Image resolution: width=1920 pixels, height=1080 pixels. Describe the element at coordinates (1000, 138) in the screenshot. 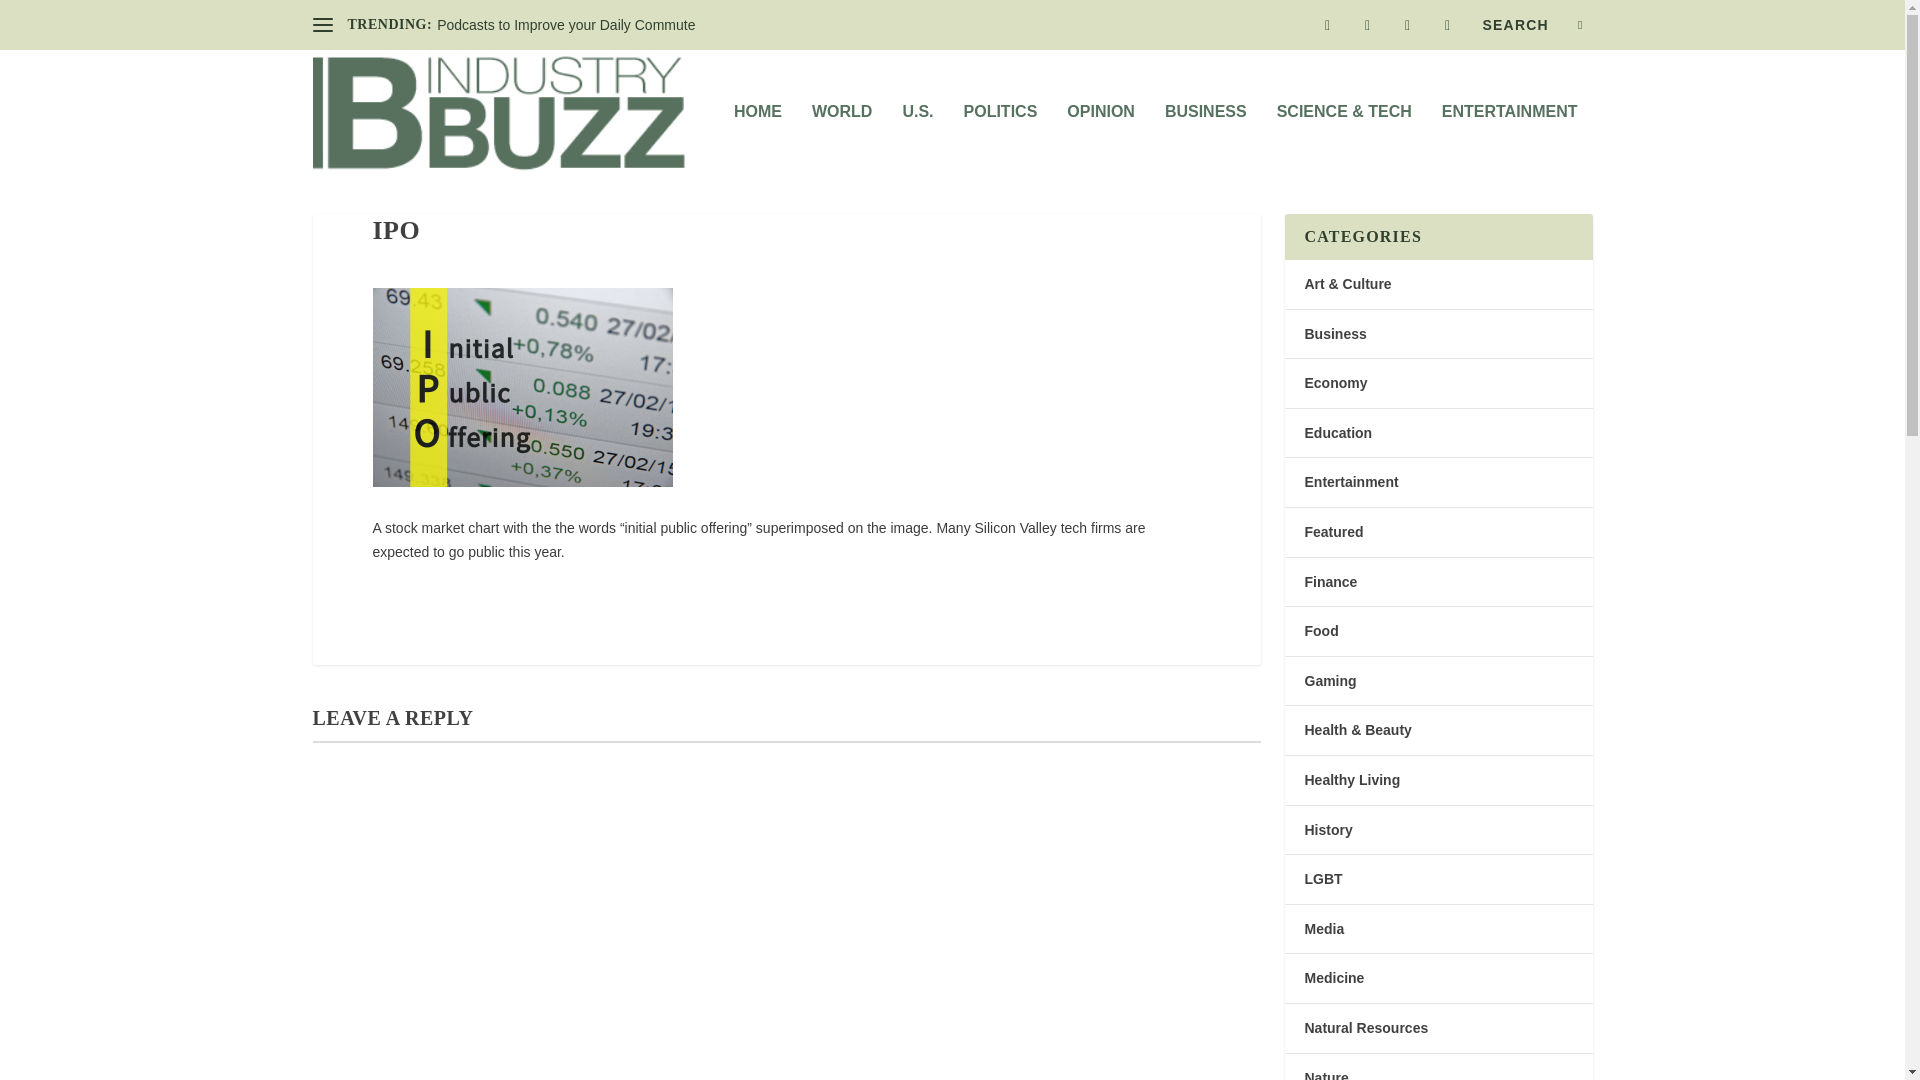

I see `POLITICS` at that location.